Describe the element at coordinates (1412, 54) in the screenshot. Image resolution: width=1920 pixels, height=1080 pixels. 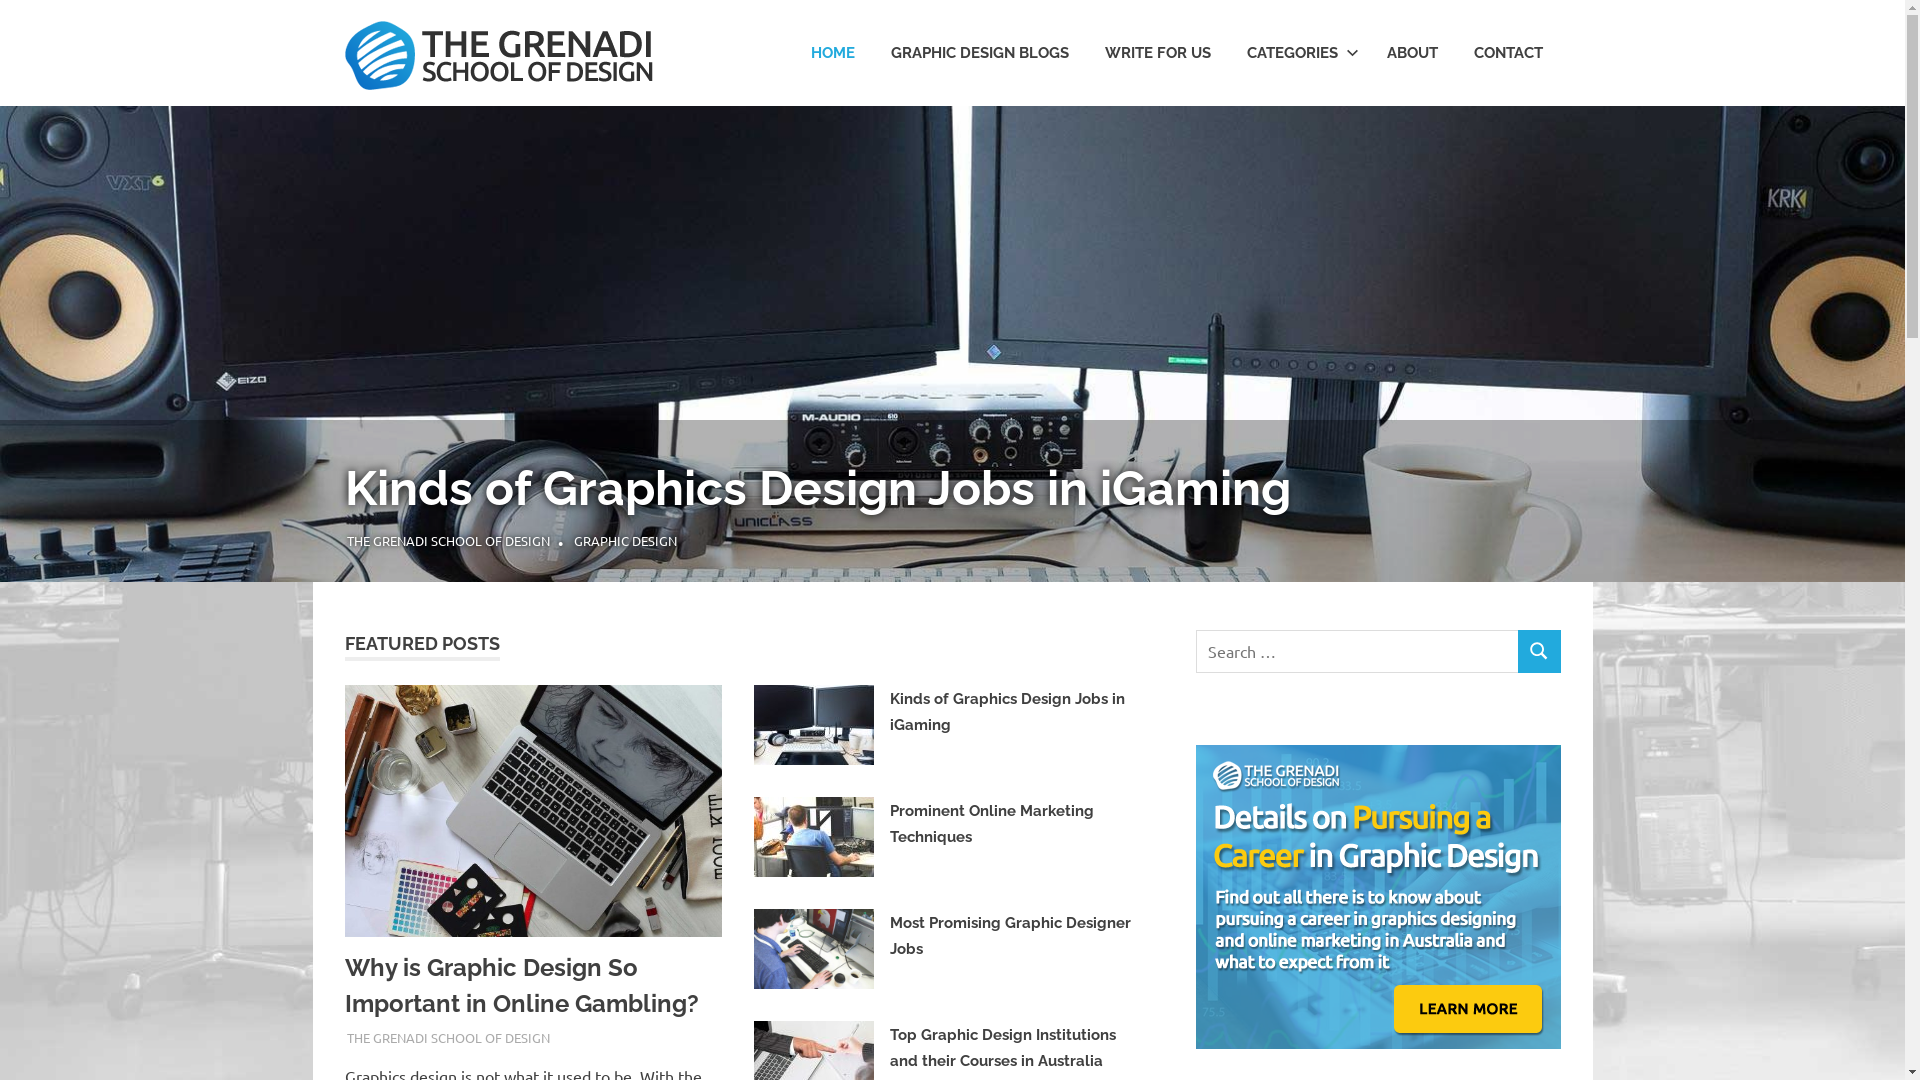
I see `ABOUT` at that location.